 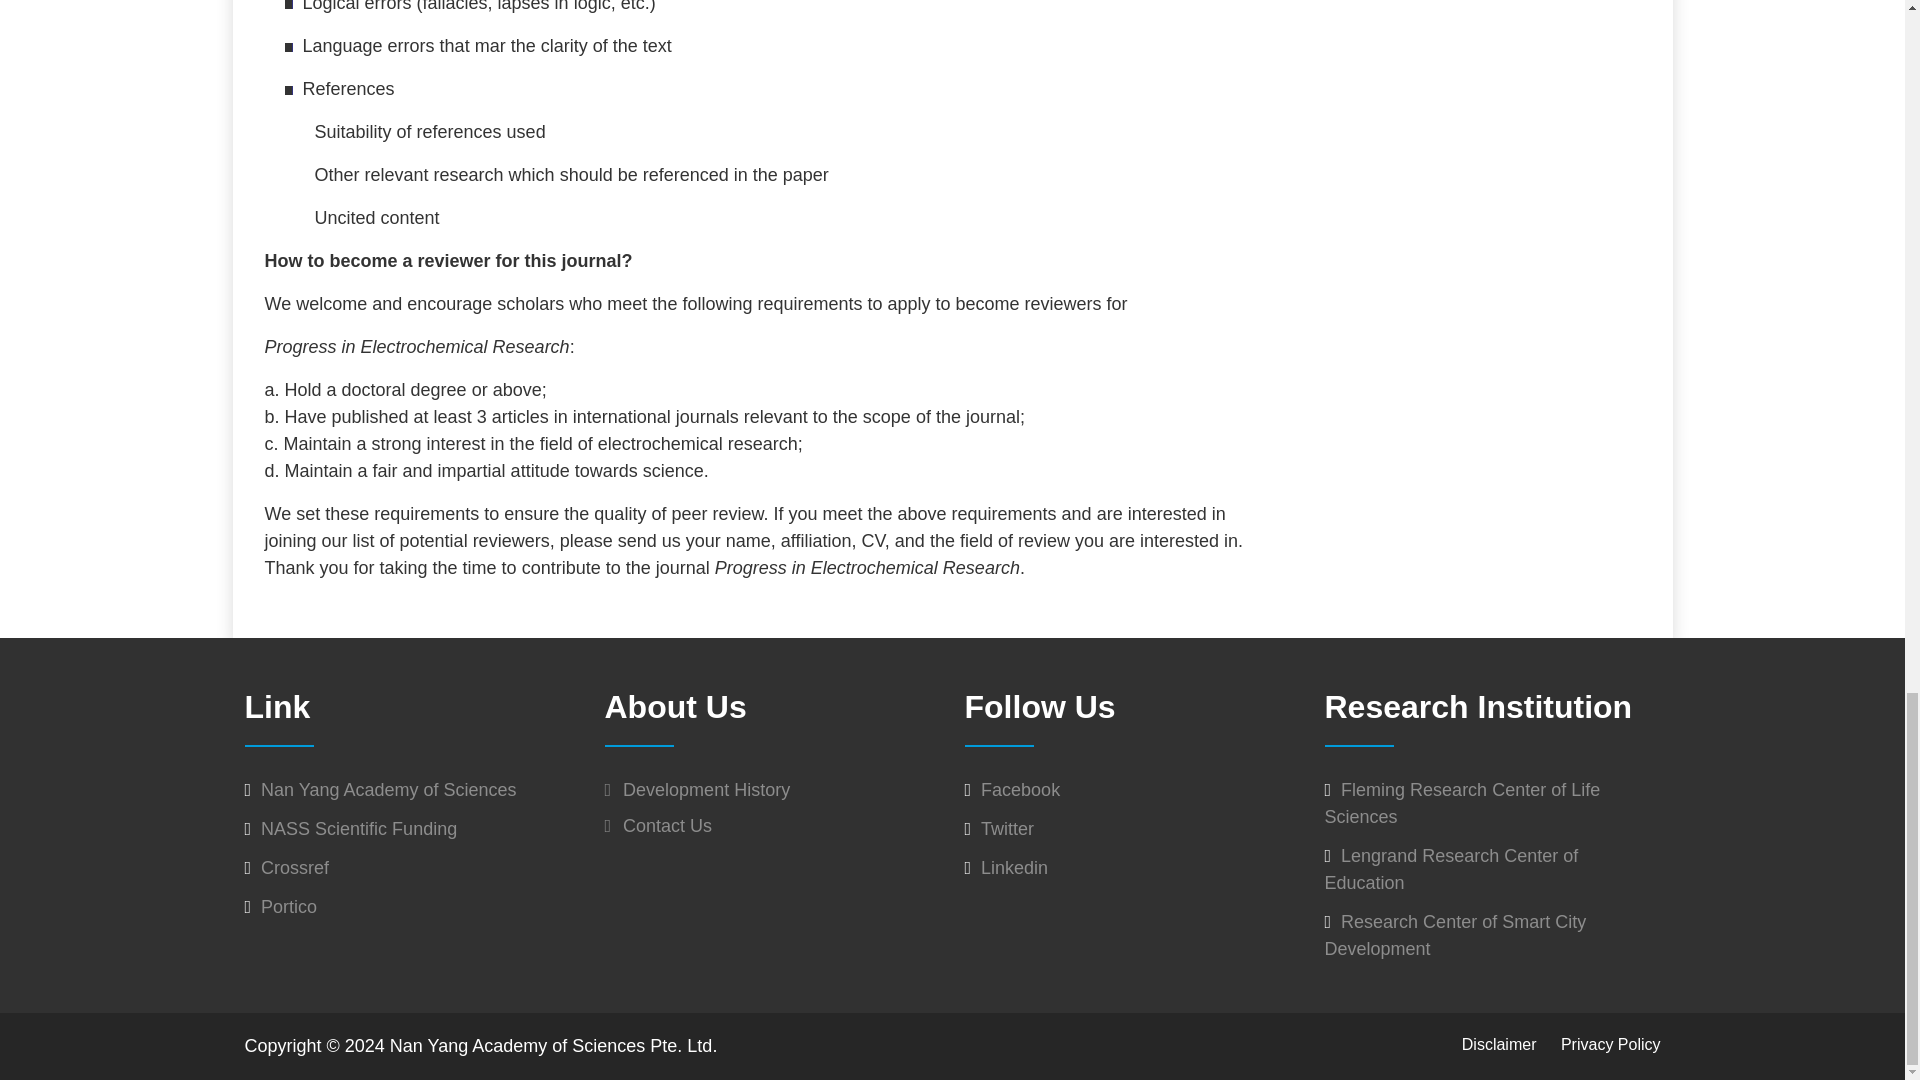 I want to click on Facebook, so click(x=1020, y=790).